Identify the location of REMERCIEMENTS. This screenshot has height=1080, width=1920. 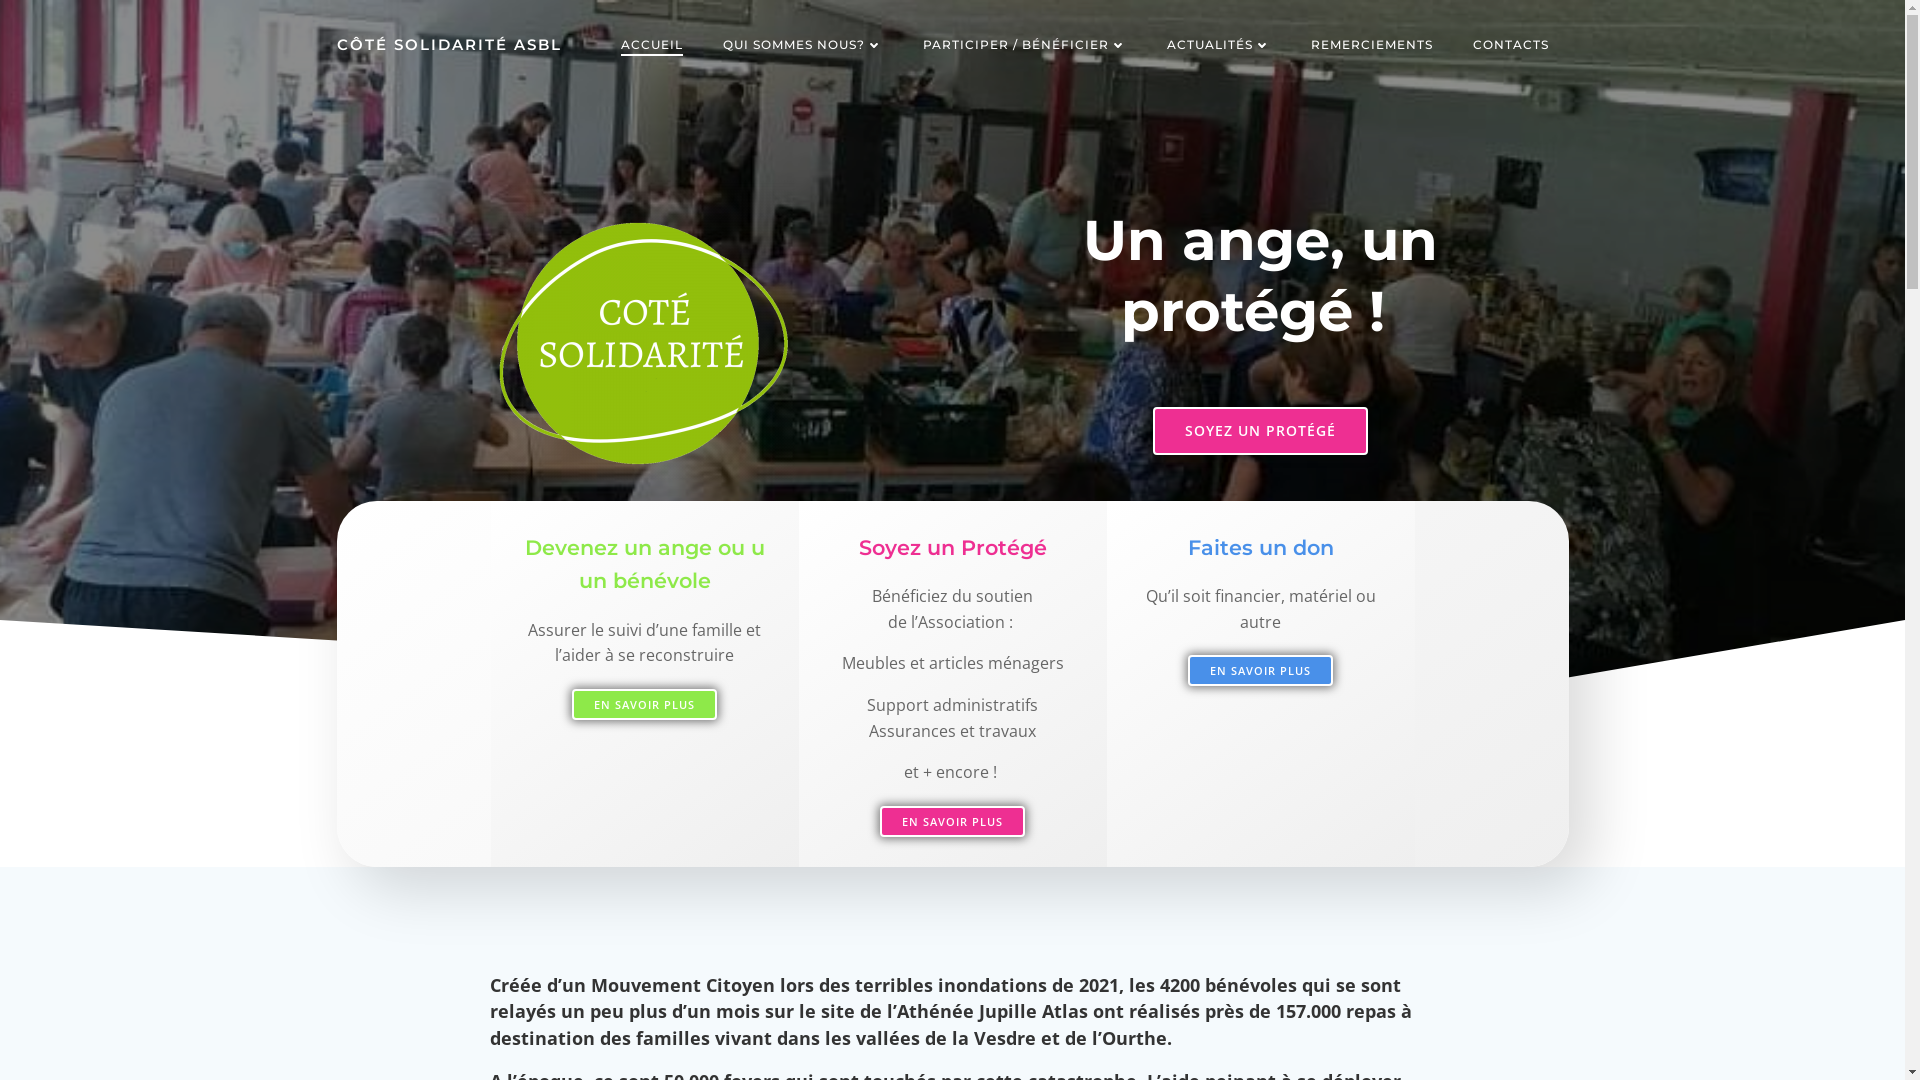
(1371, 45).